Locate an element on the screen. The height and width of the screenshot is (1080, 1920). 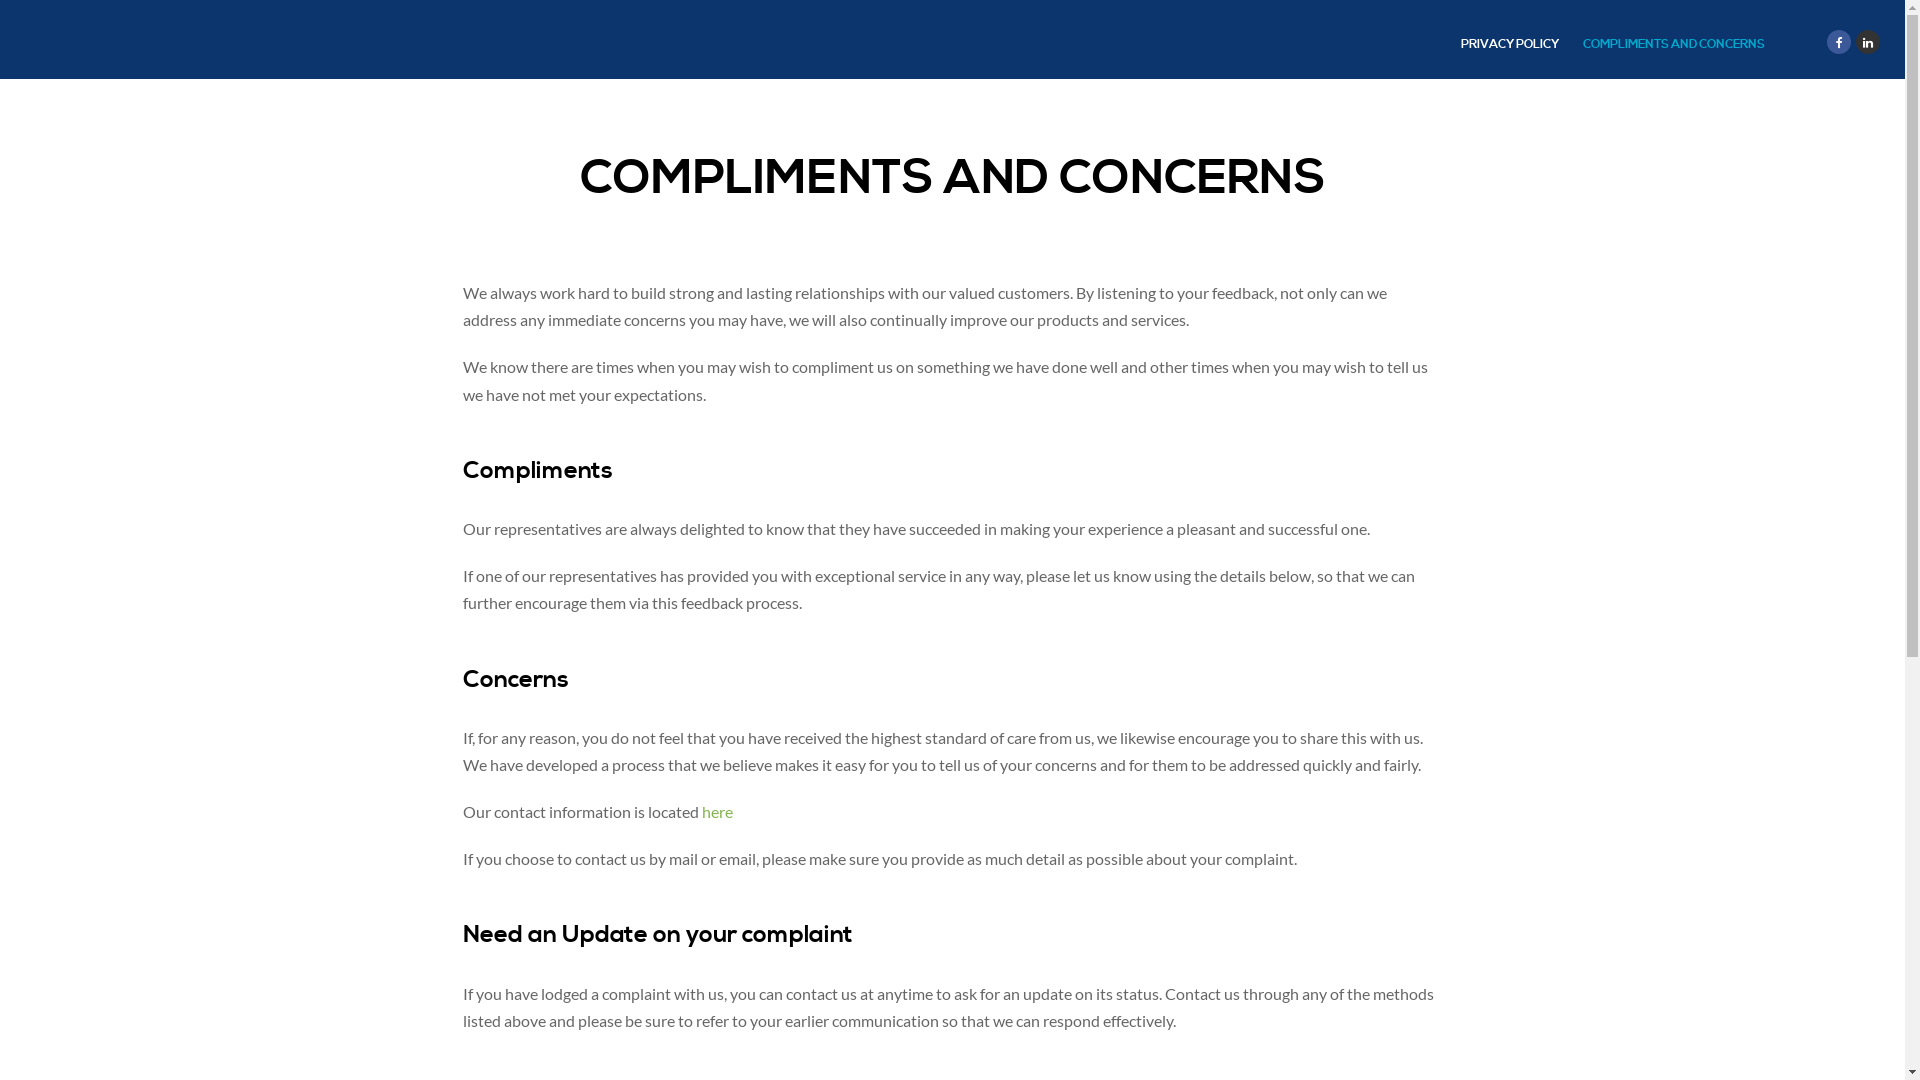
linkedIn is located at coordinates (1868, 42).